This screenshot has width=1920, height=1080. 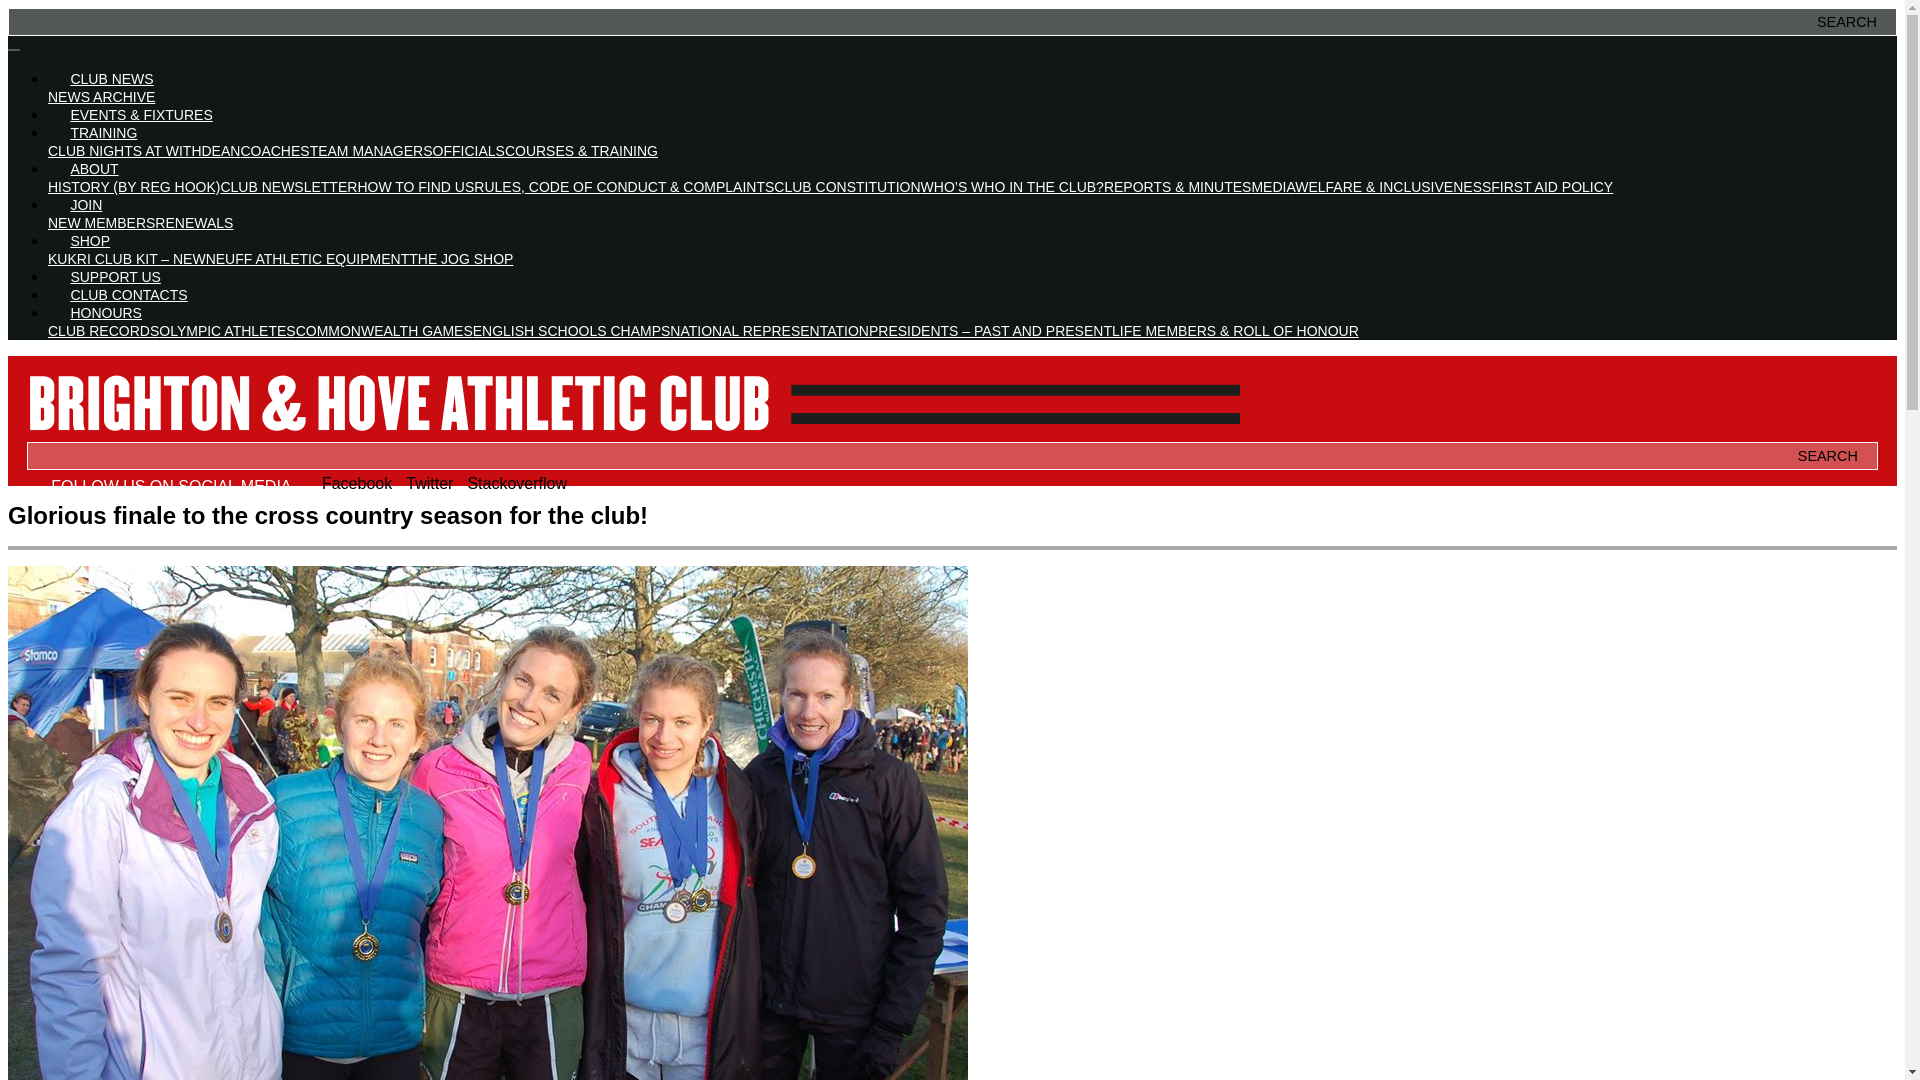 I want to click on CLUB NEWS, so click(x=112, y=79).